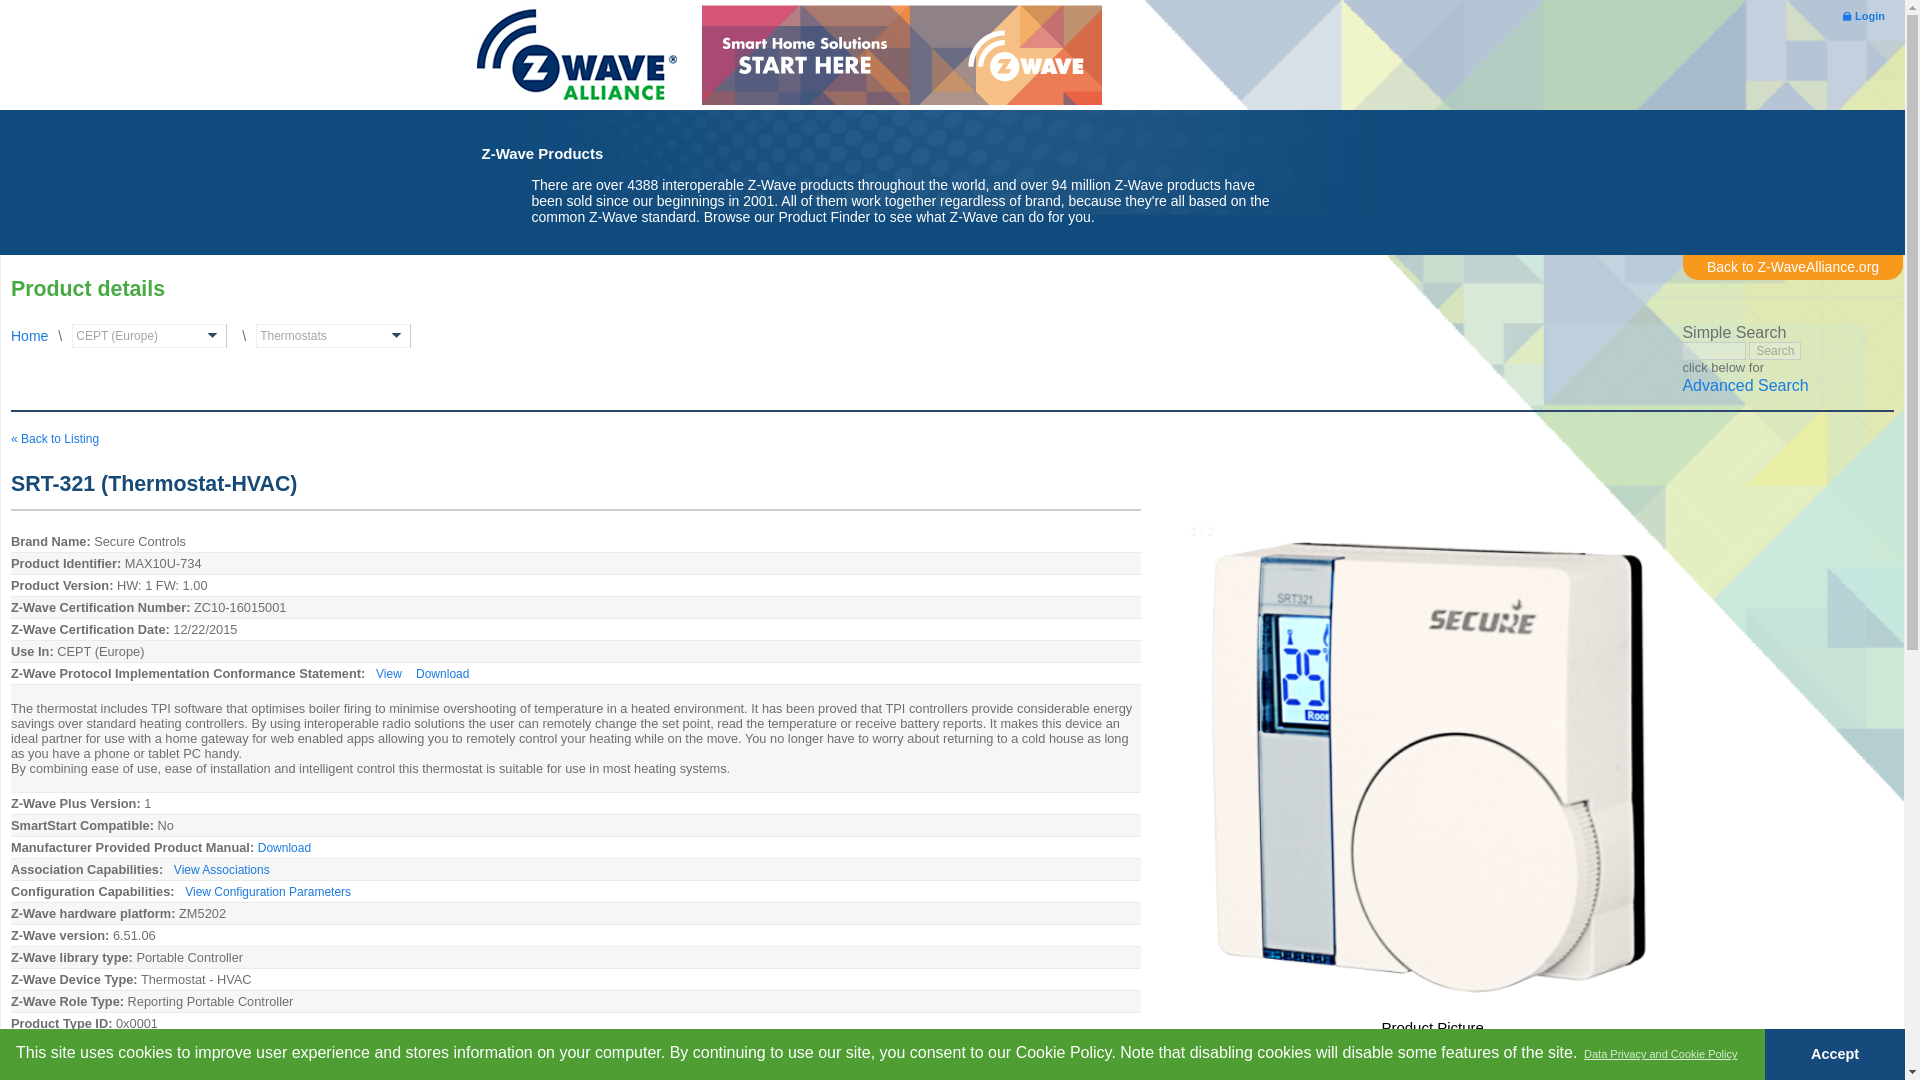 The image size is (1920, 1080). What do you see at coordinates (1744, 386) in the screenshot?
I see `Advanced Search` at bounding box center [1744, 386].